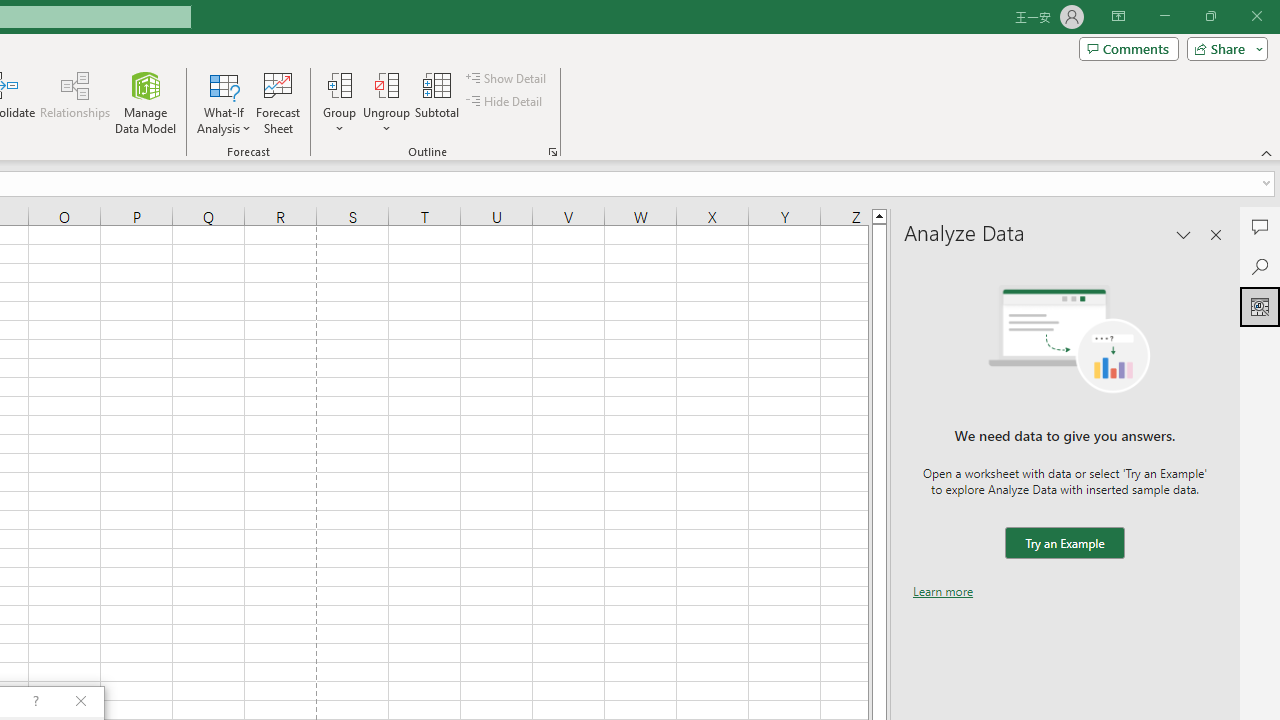 The height and width of the screenshot is (720, 1280). I want to click on Minimize, so click(1164, 16).